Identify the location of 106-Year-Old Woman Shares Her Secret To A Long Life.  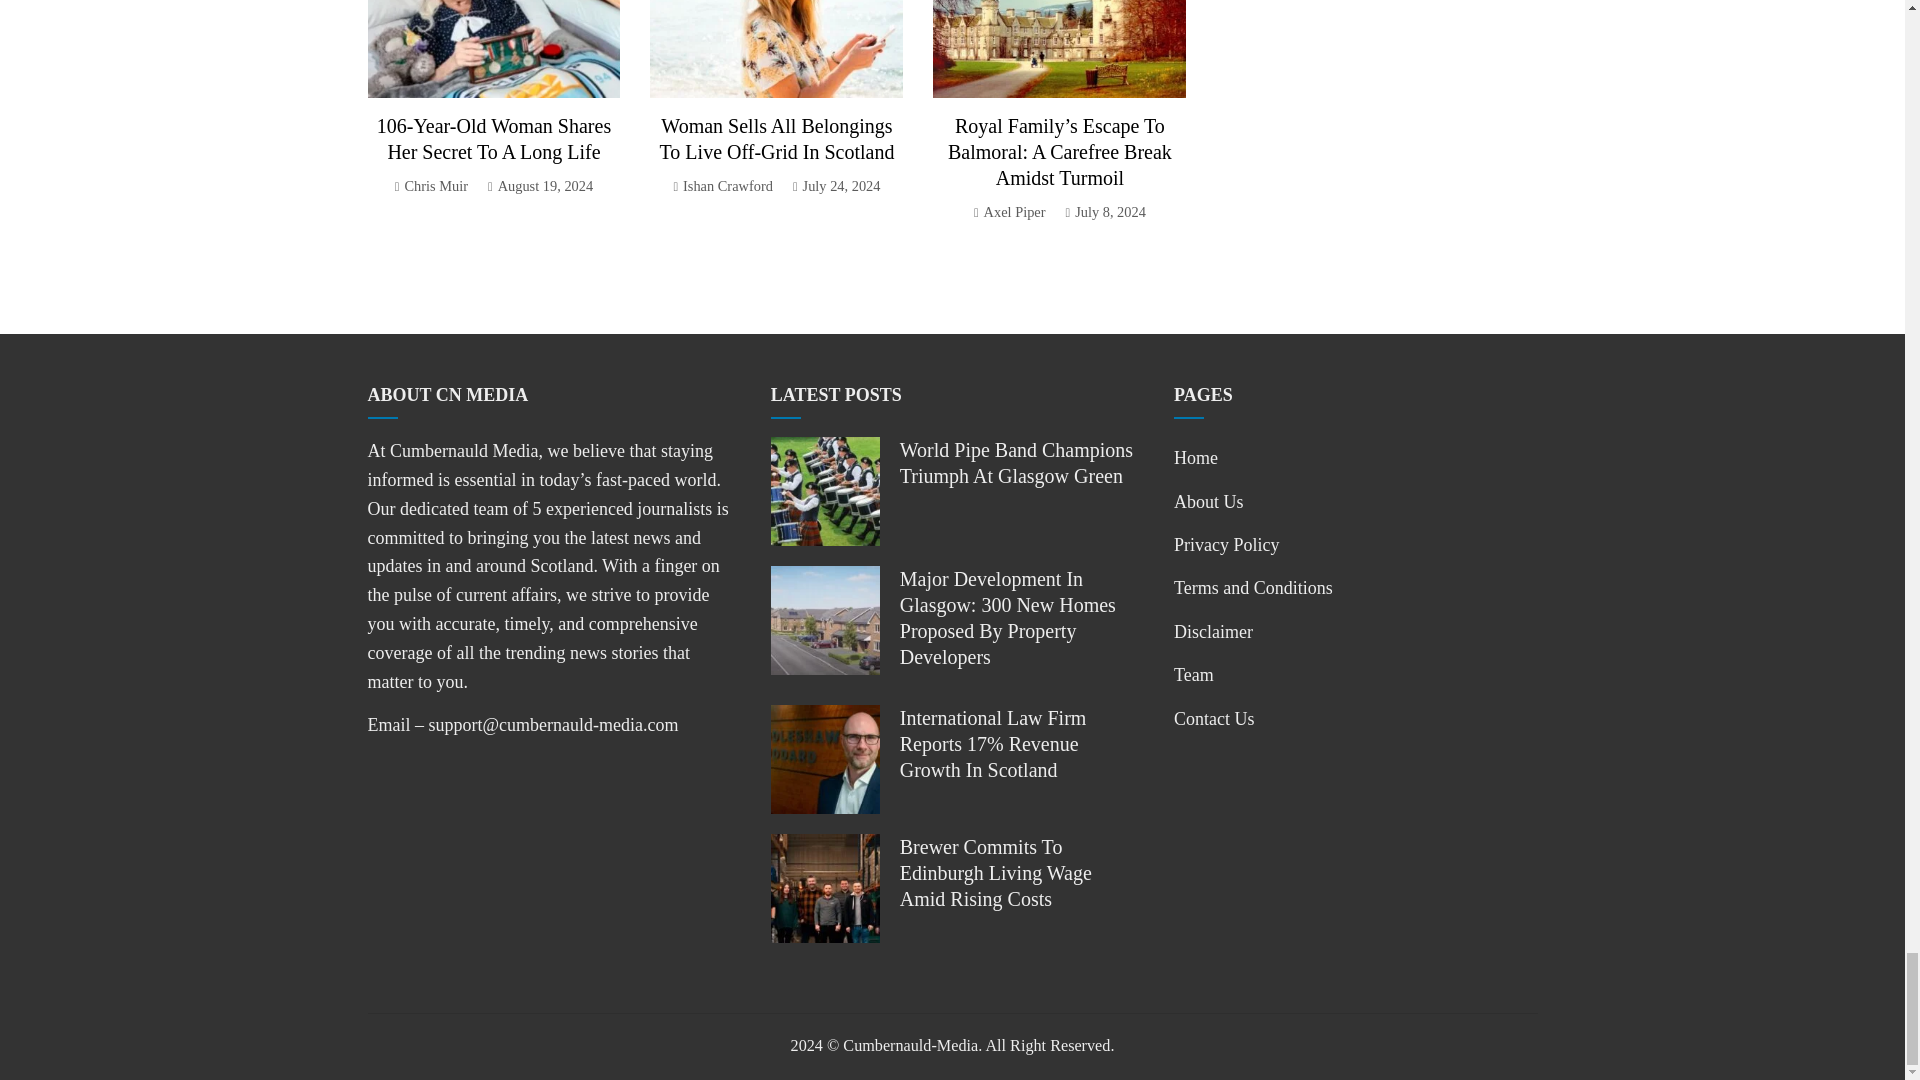
(493, 138).